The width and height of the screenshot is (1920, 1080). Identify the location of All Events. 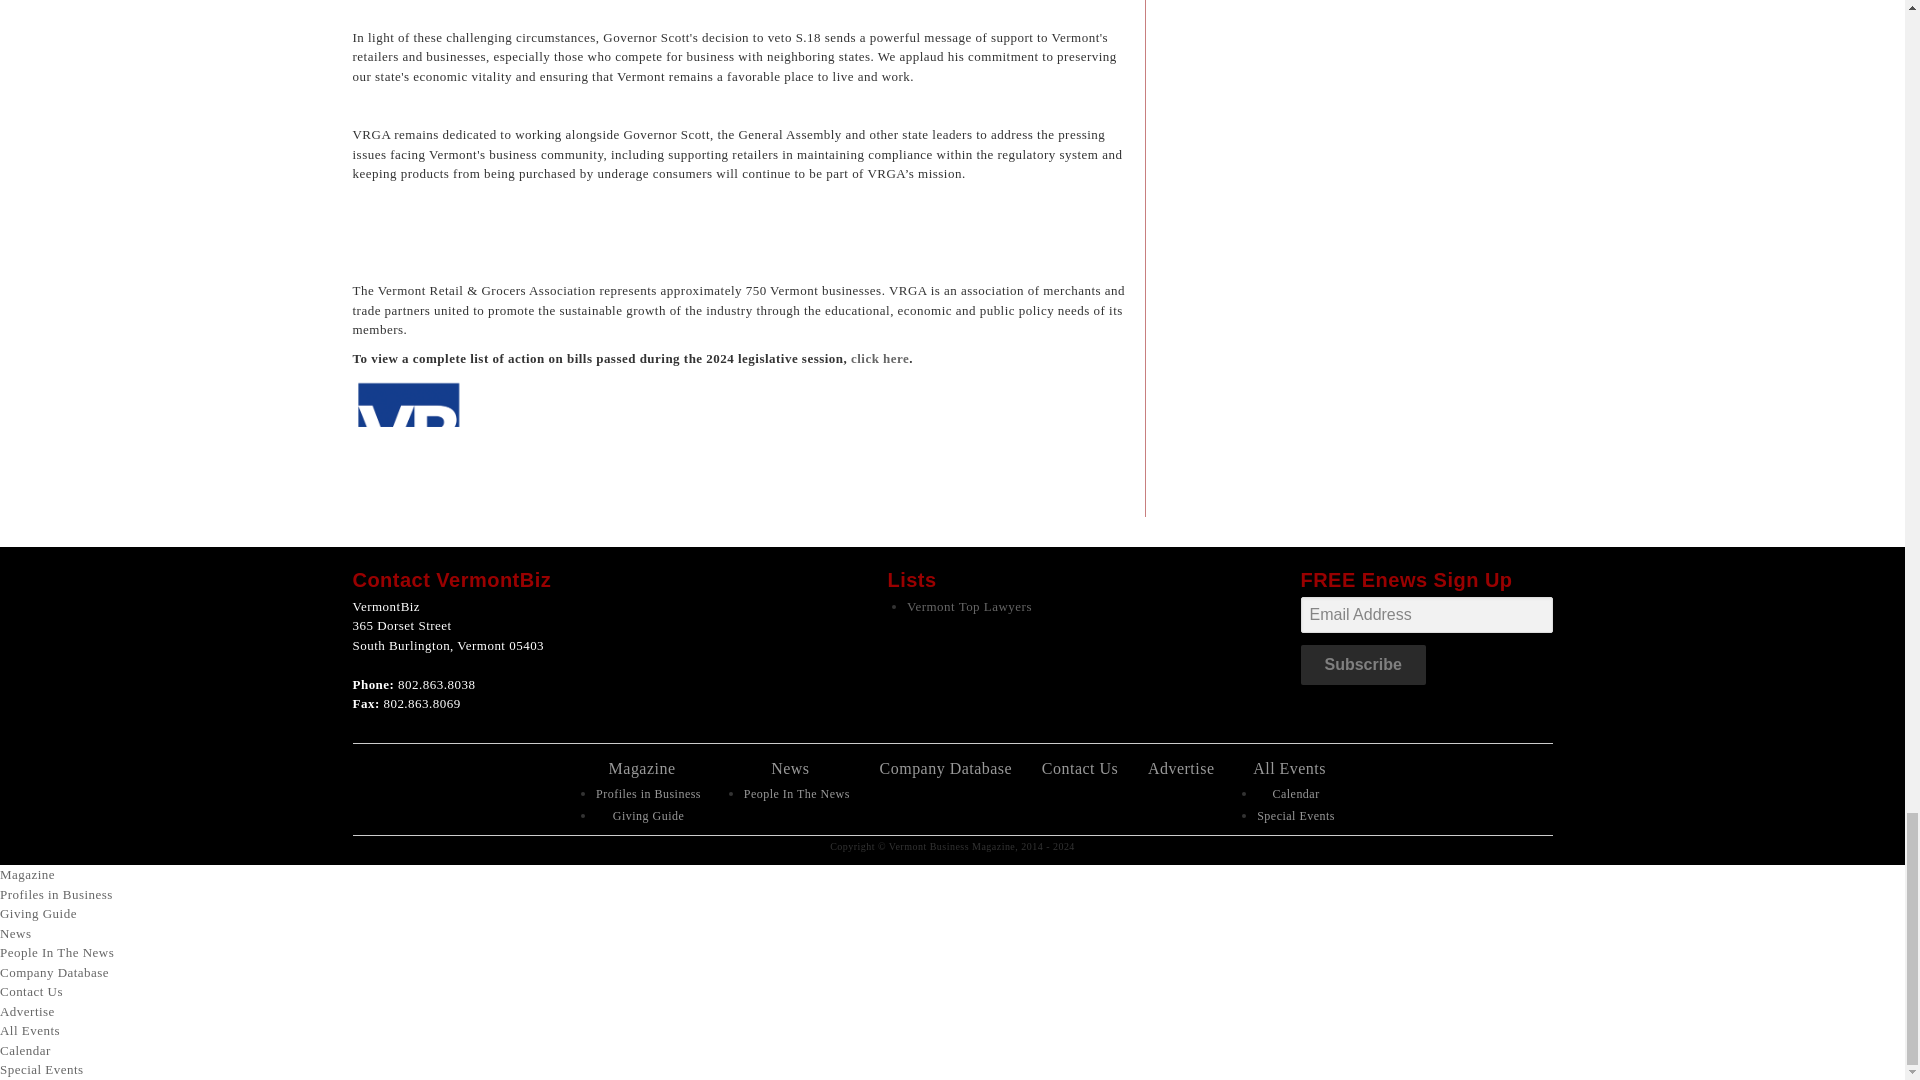
(1290, 768).